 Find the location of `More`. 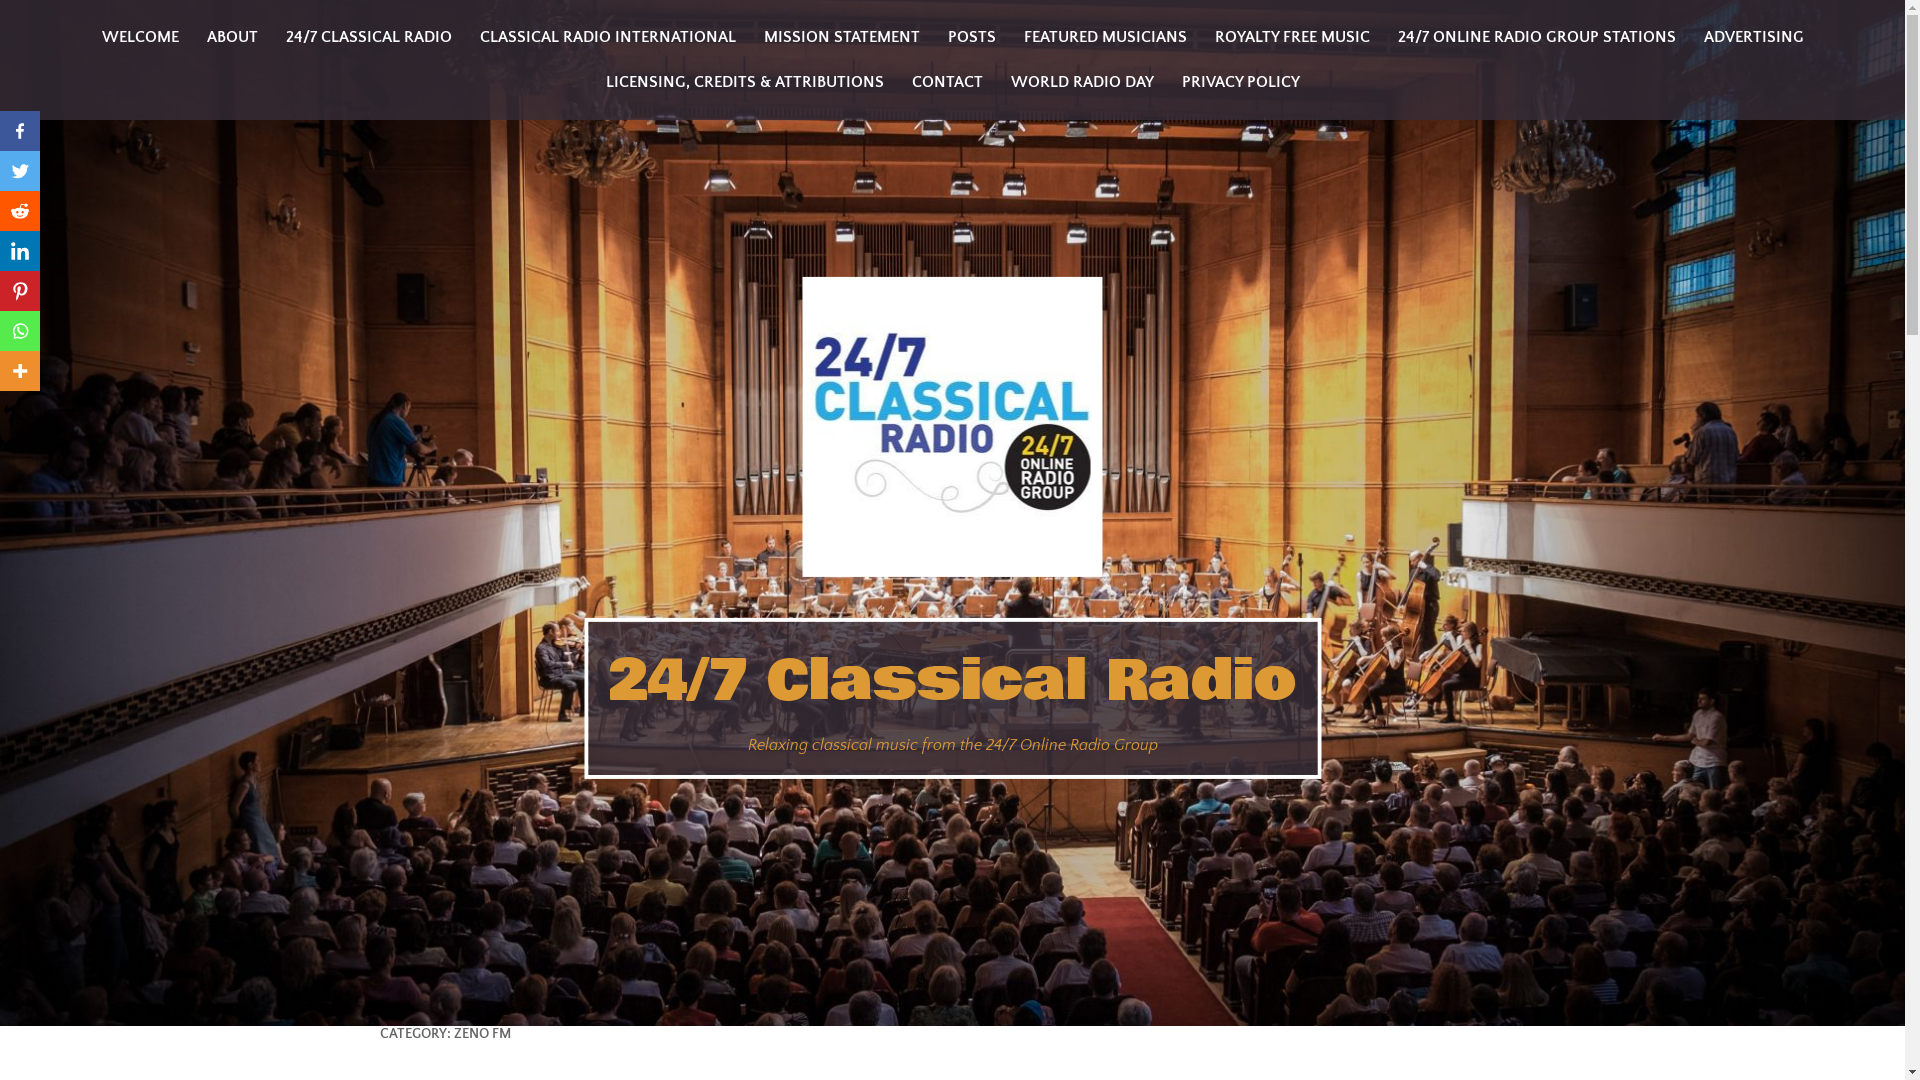

More is located at coordinates (20, 371).